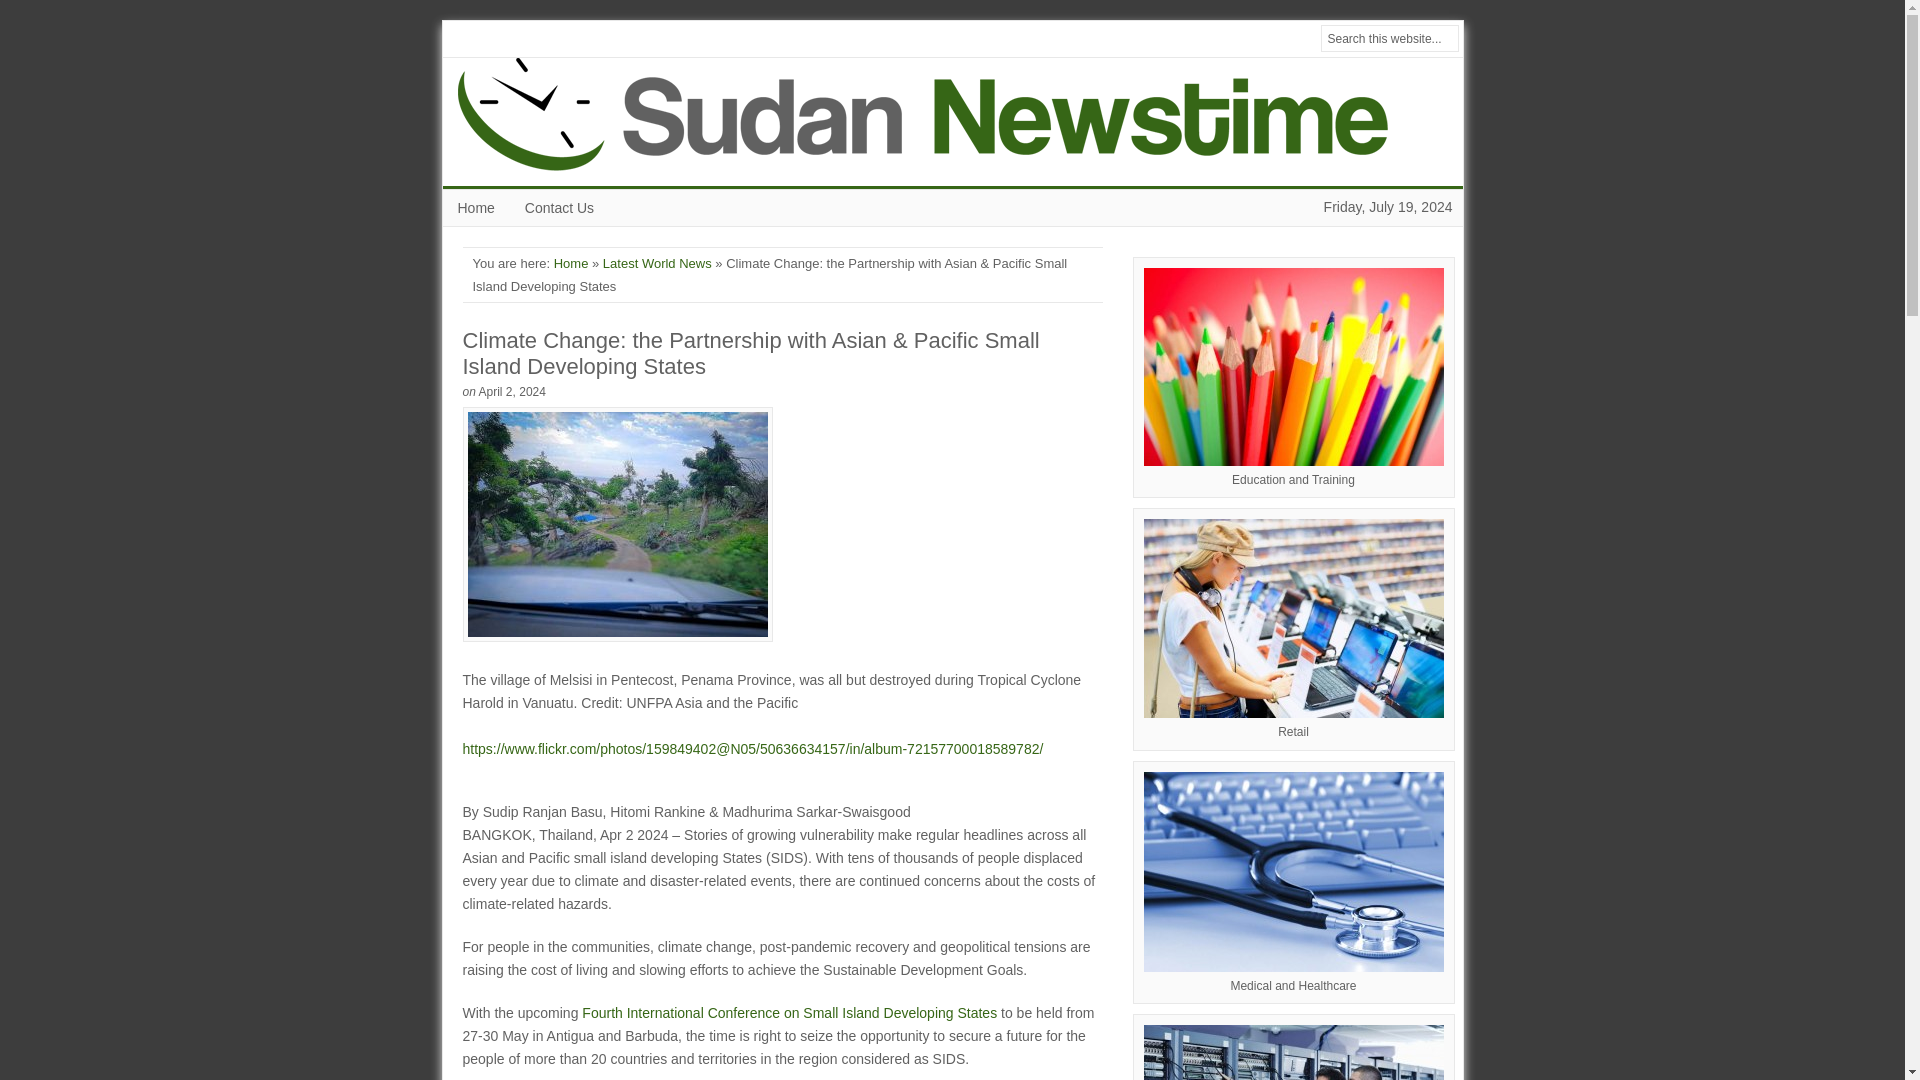  What do you see at coordinates (572, 263) in the screenshot?
I see `View Home` at bounding box center [572, 263].